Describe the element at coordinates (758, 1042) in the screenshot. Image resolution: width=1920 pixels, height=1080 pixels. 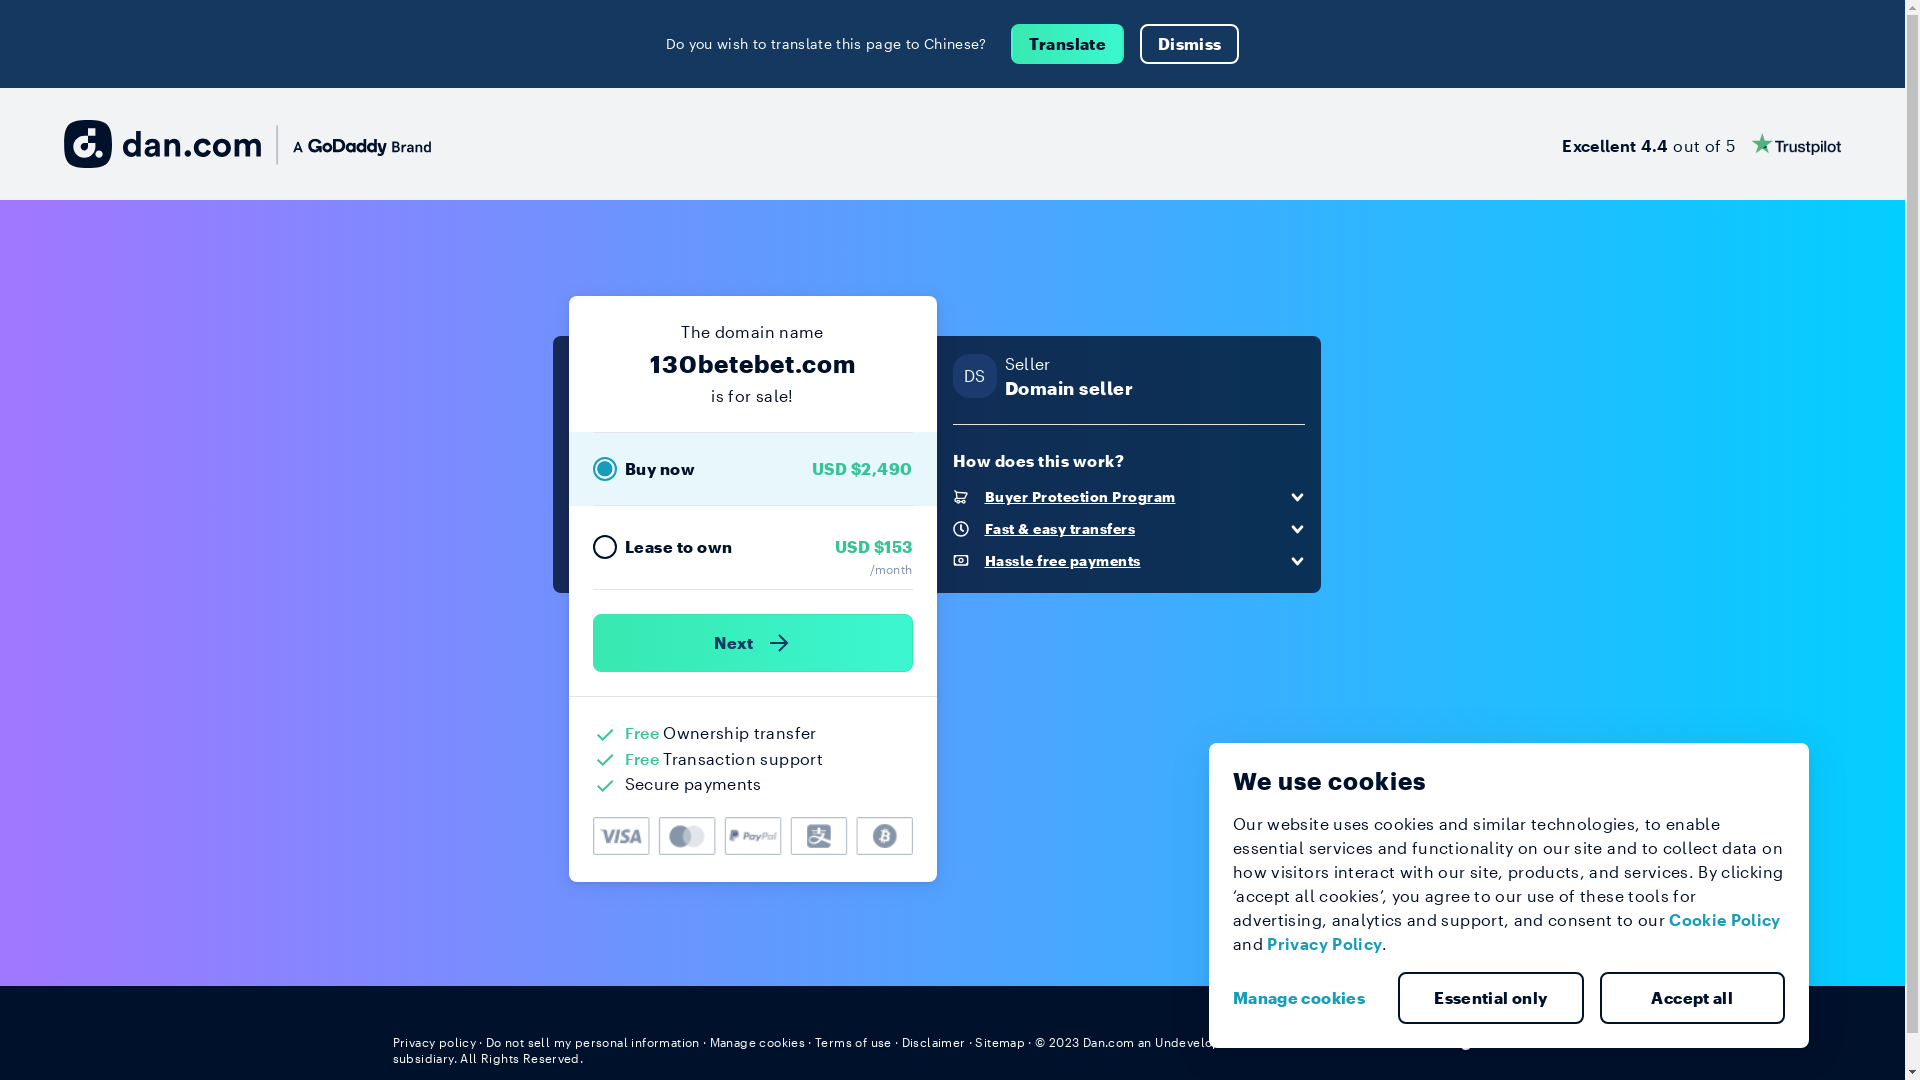
I see `Manage cookies` at that location.